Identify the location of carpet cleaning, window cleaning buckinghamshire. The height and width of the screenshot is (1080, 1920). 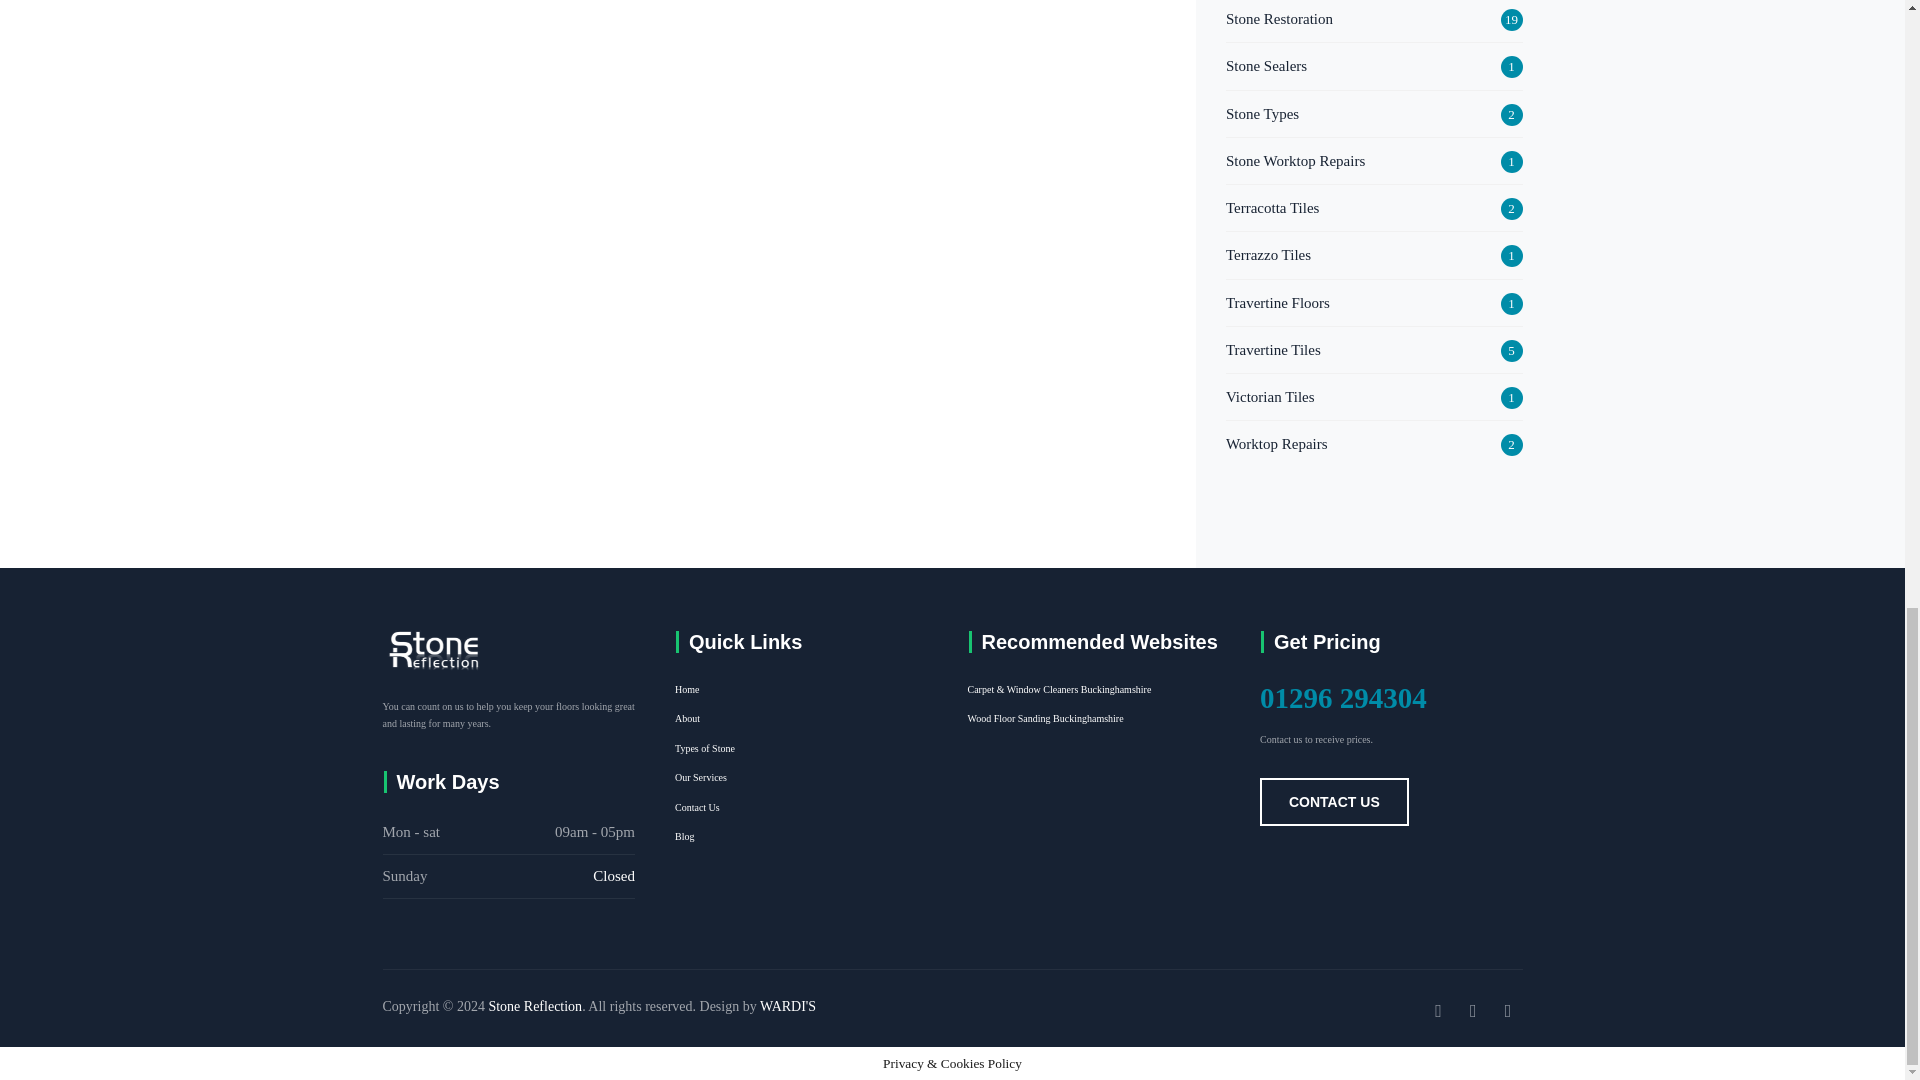
(1060, 689).